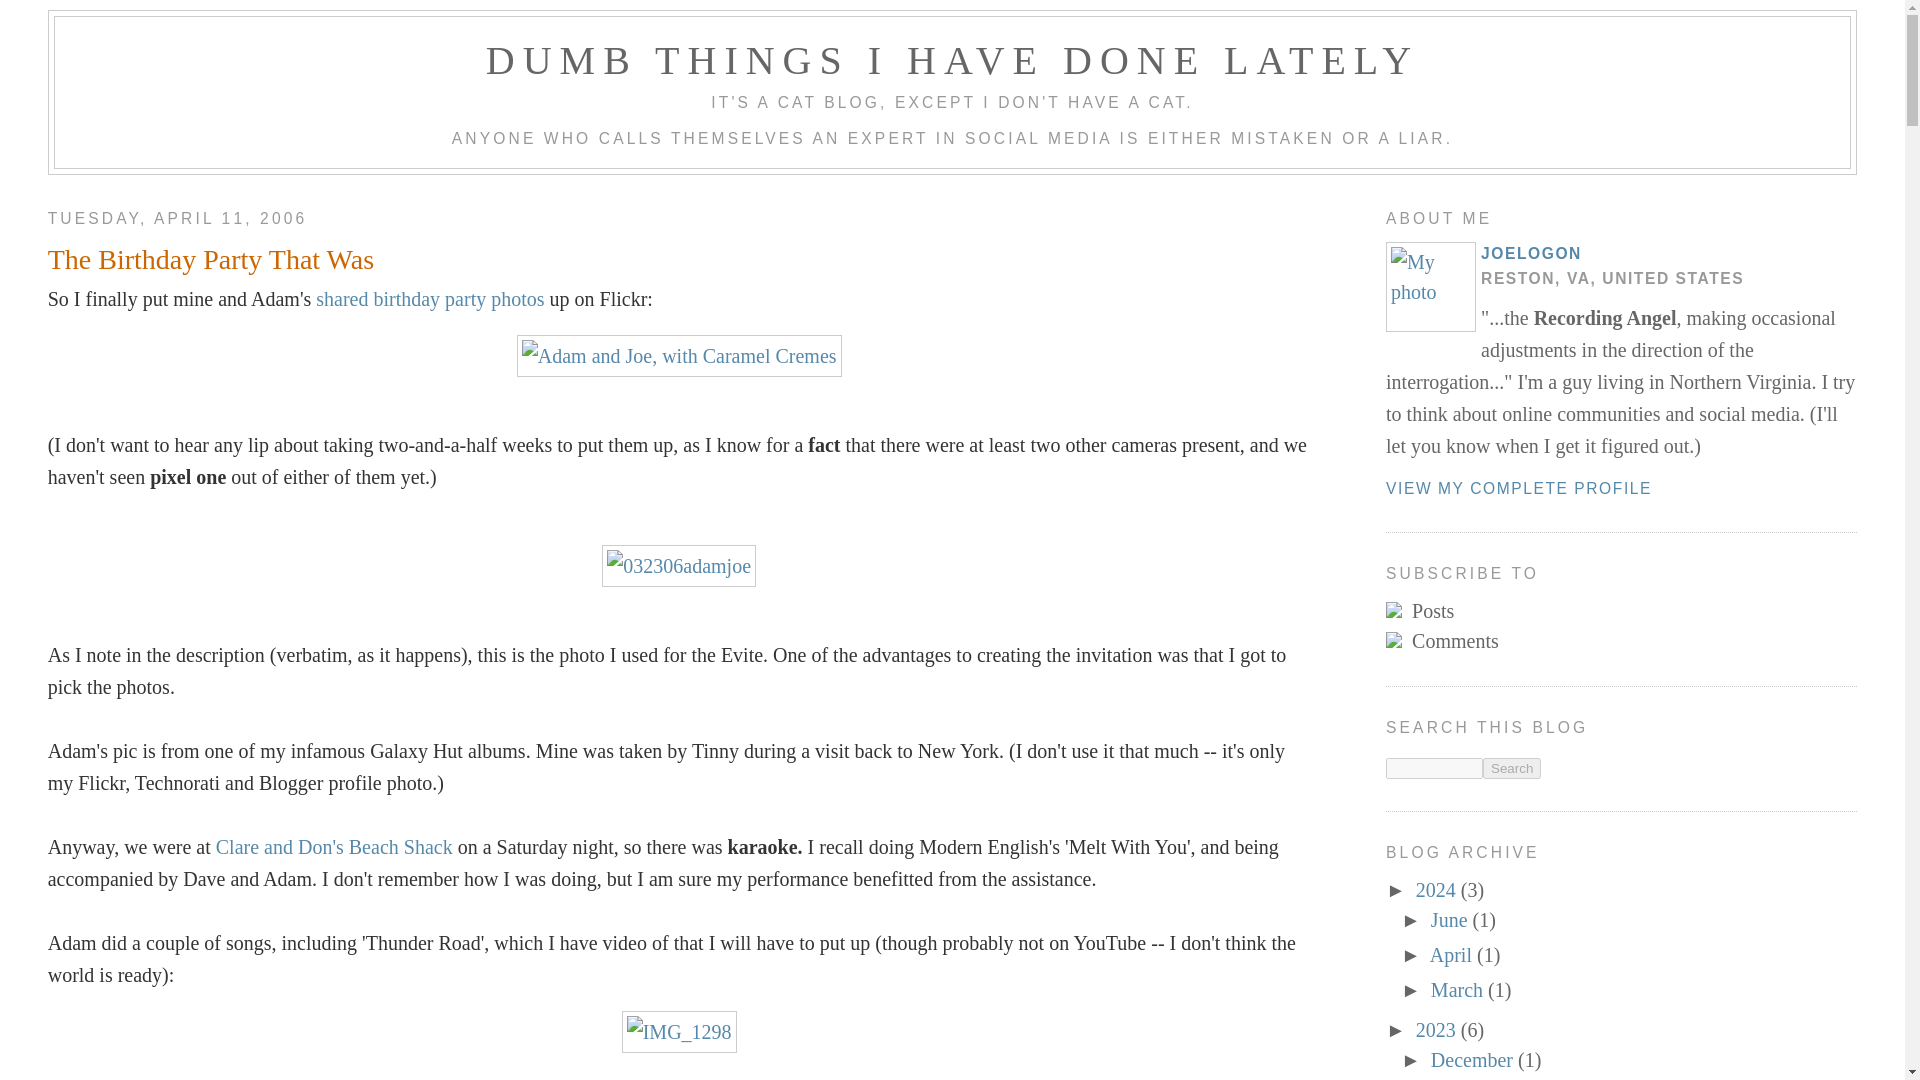 The width and height of the screenshot is (1920, 1080). What do you see at coordinates (1434, 768) in the screenshot?
I see `search` at bounding box center [1434, 768].